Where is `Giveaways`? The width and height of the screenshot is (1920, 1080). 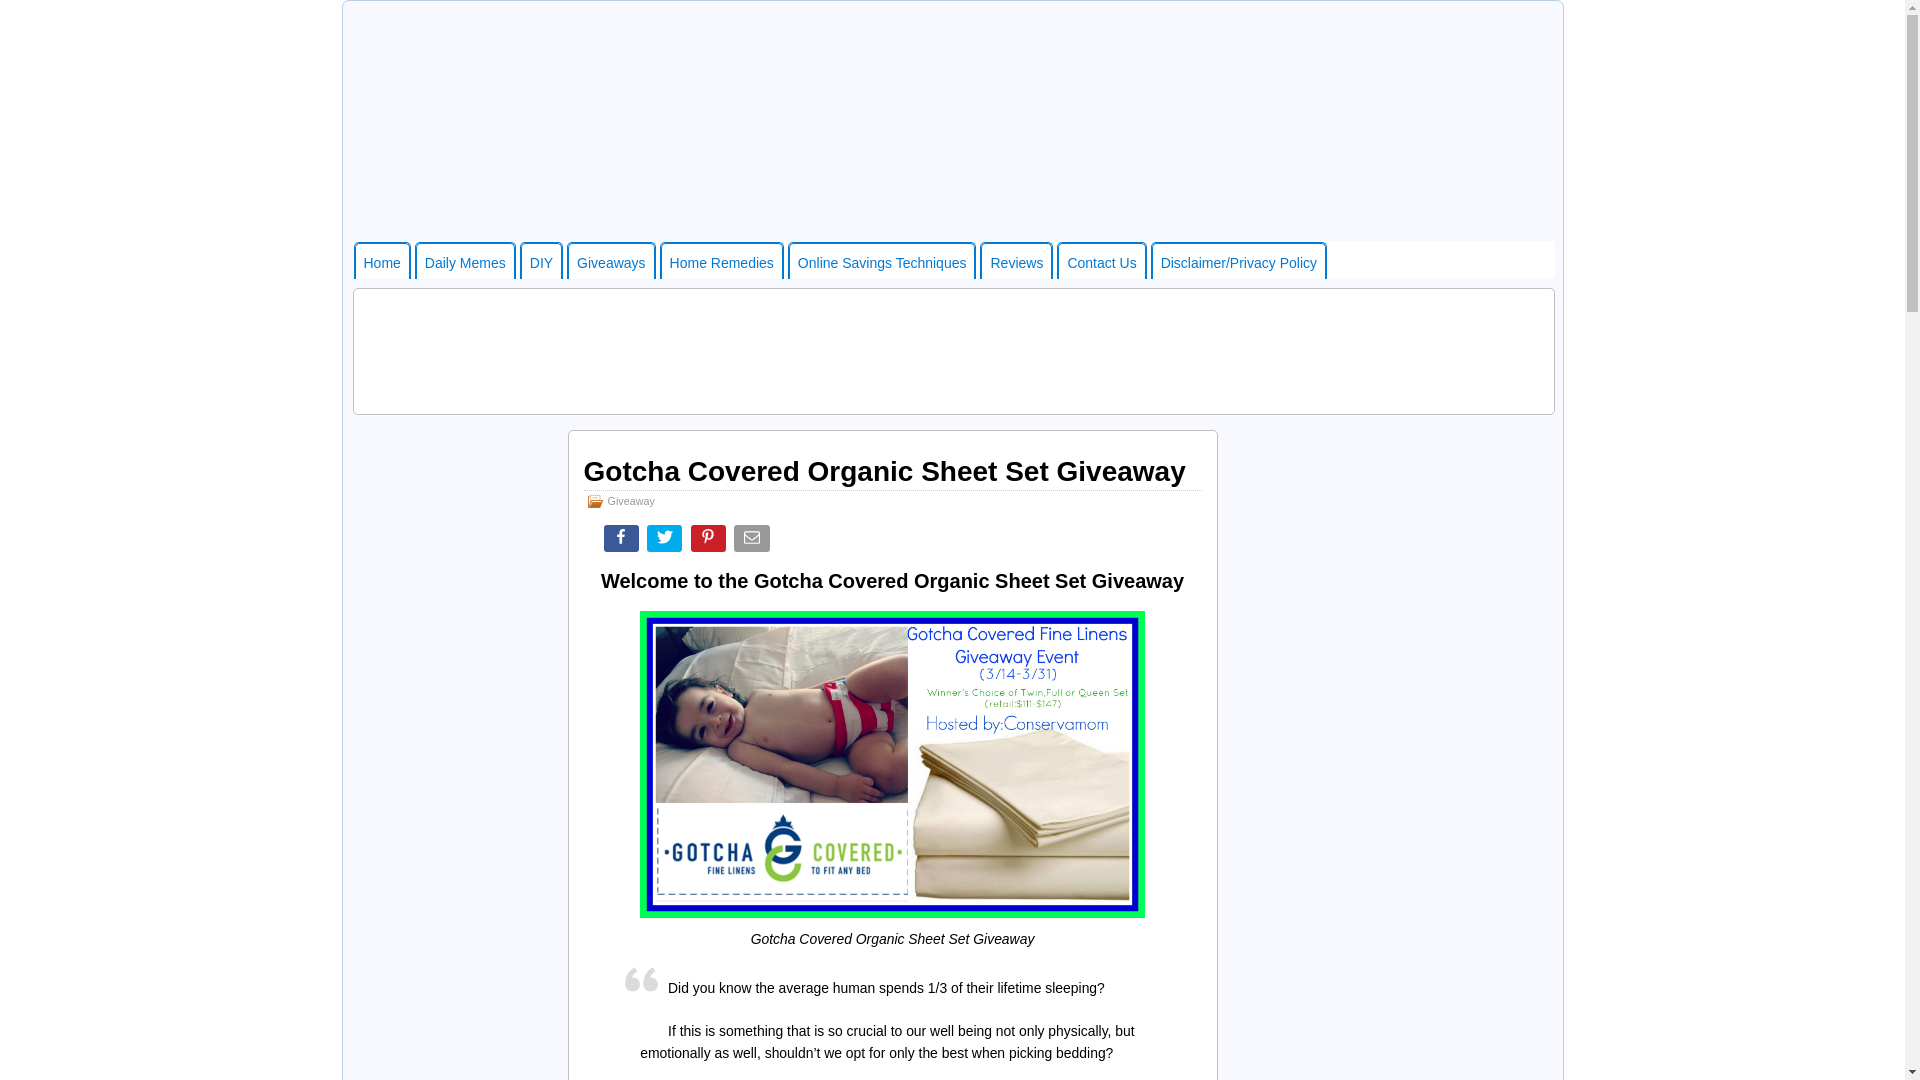 Giveaways is located at coordinates (611, 260).